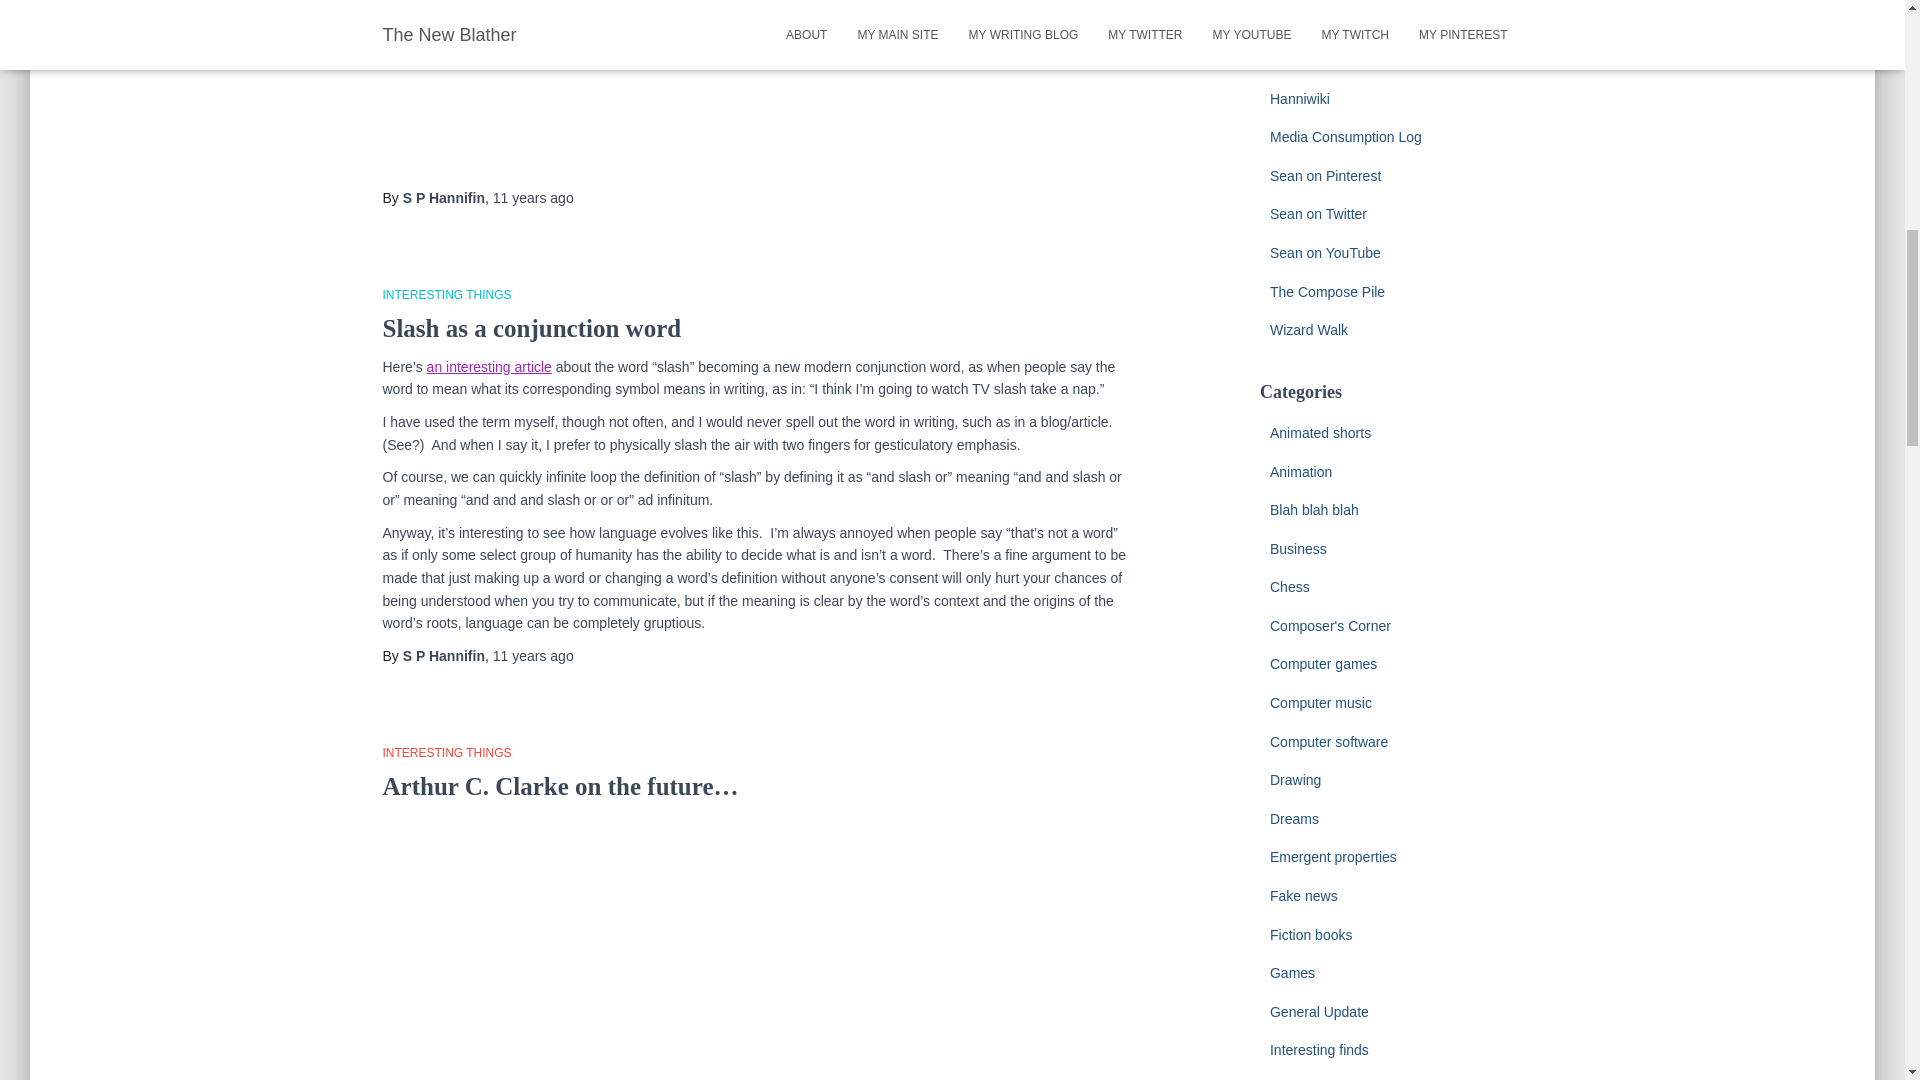  Describe the element at coordinates (534, 656) in the screenshot. I see `11 years ago` at that location.